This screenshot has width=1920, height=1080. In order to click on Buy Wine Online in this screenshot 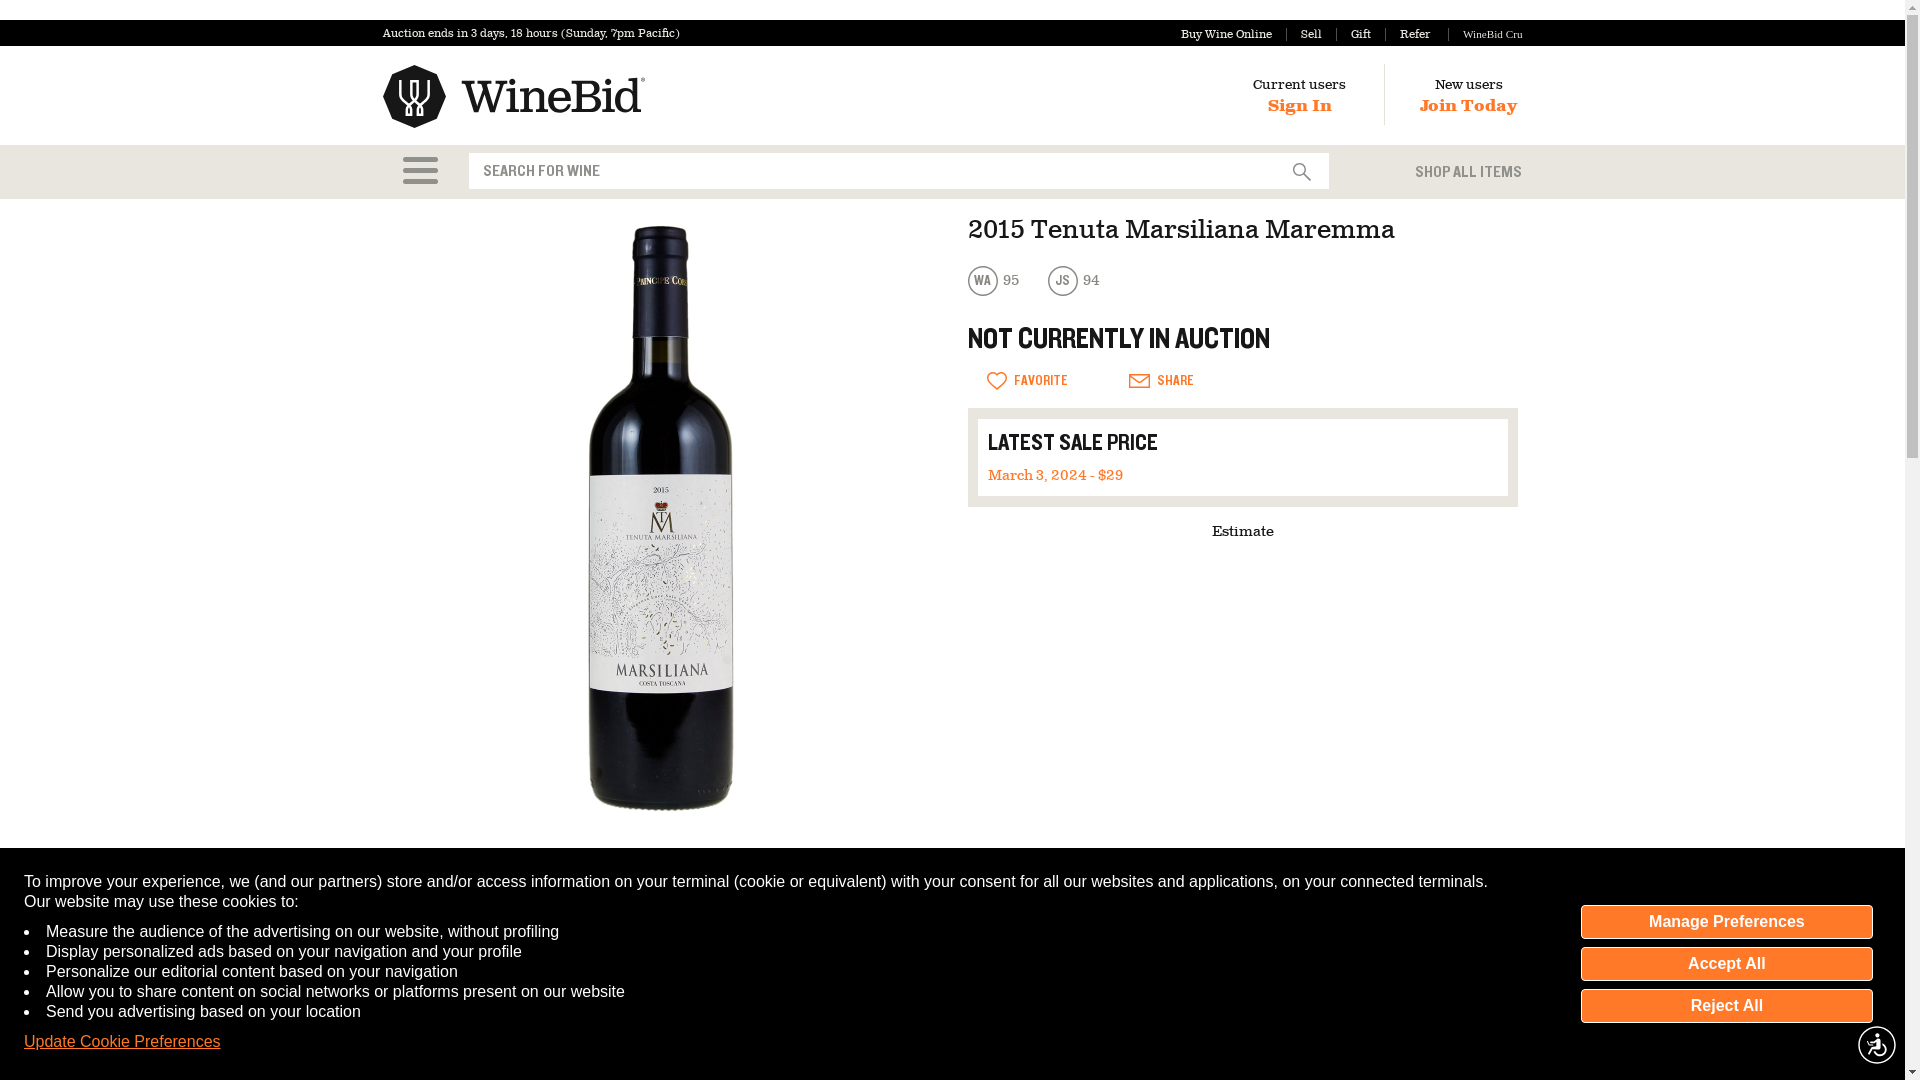, I will do `click(1226, 34)`.